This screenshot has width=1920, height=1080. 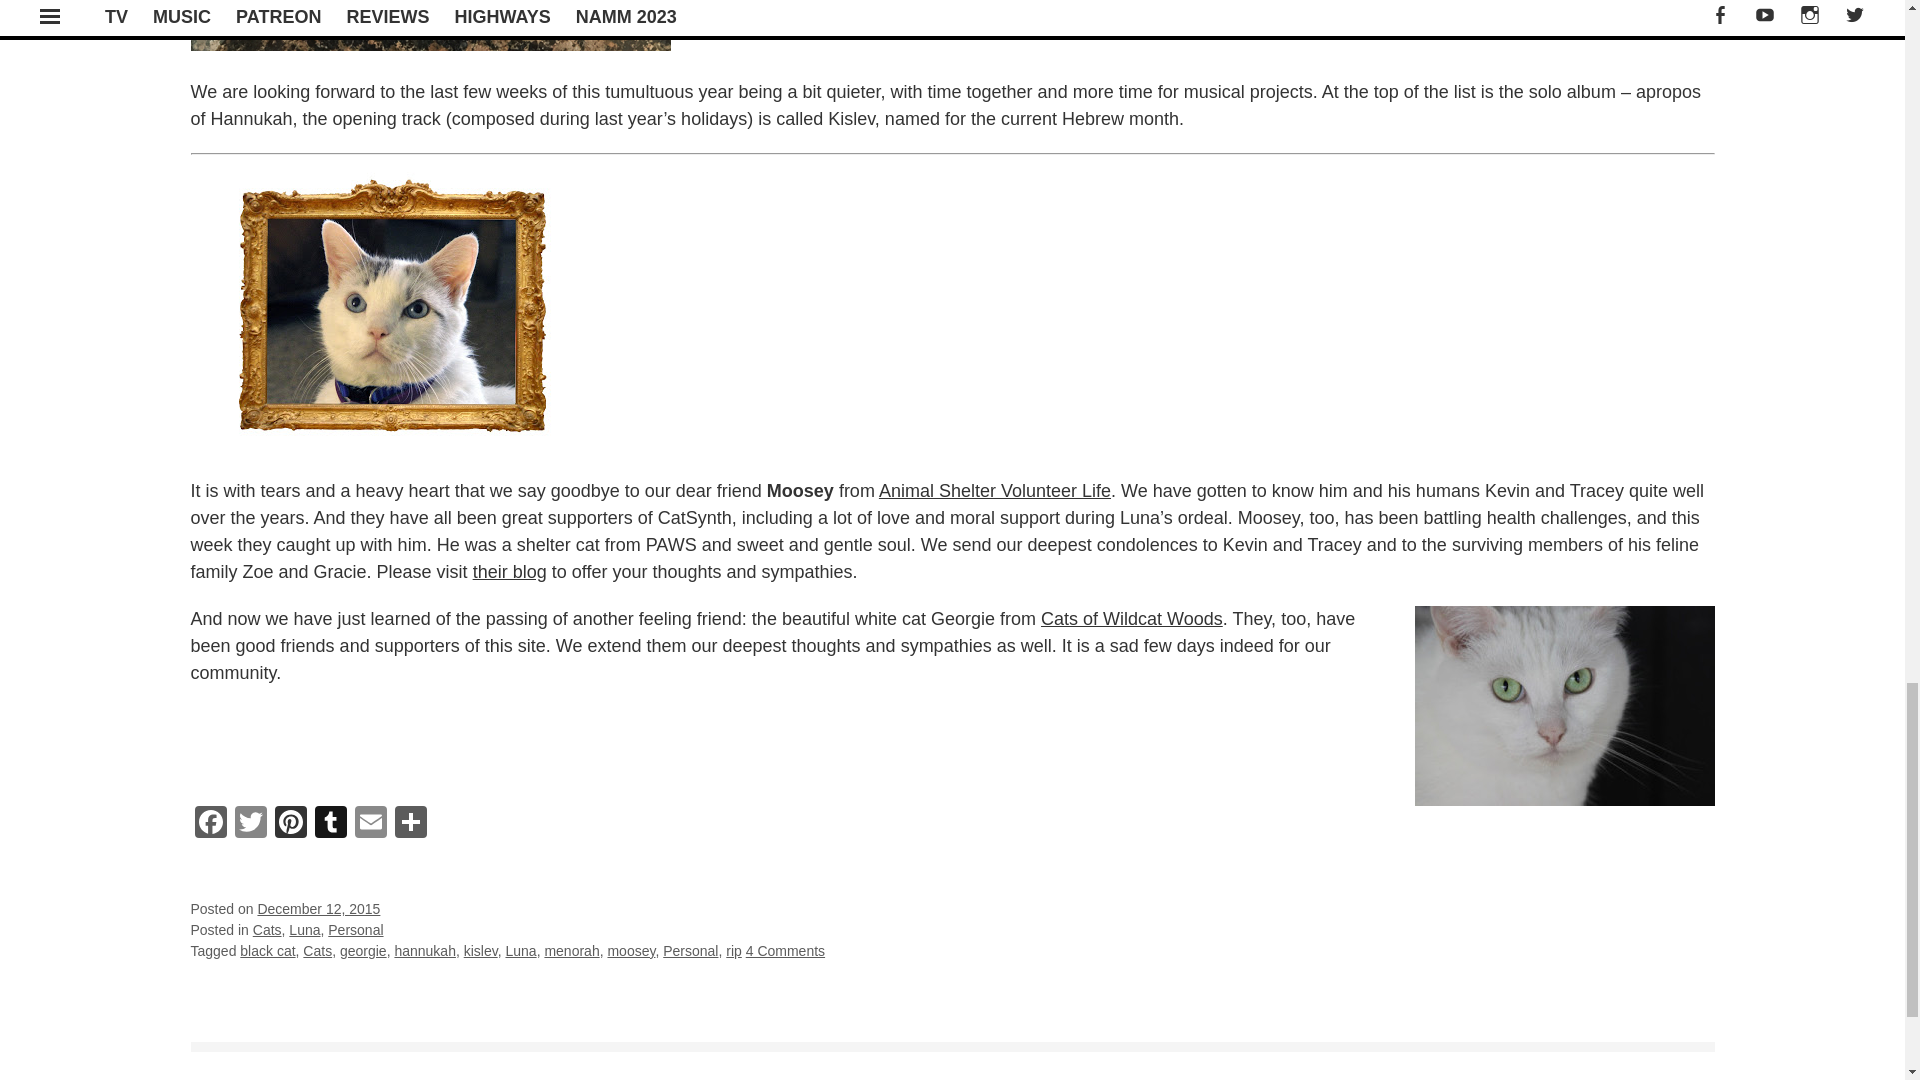 What do you see at coordinates (250, 824) in the screenshot?
I see `Twitter` at bounding box center [250, 824].